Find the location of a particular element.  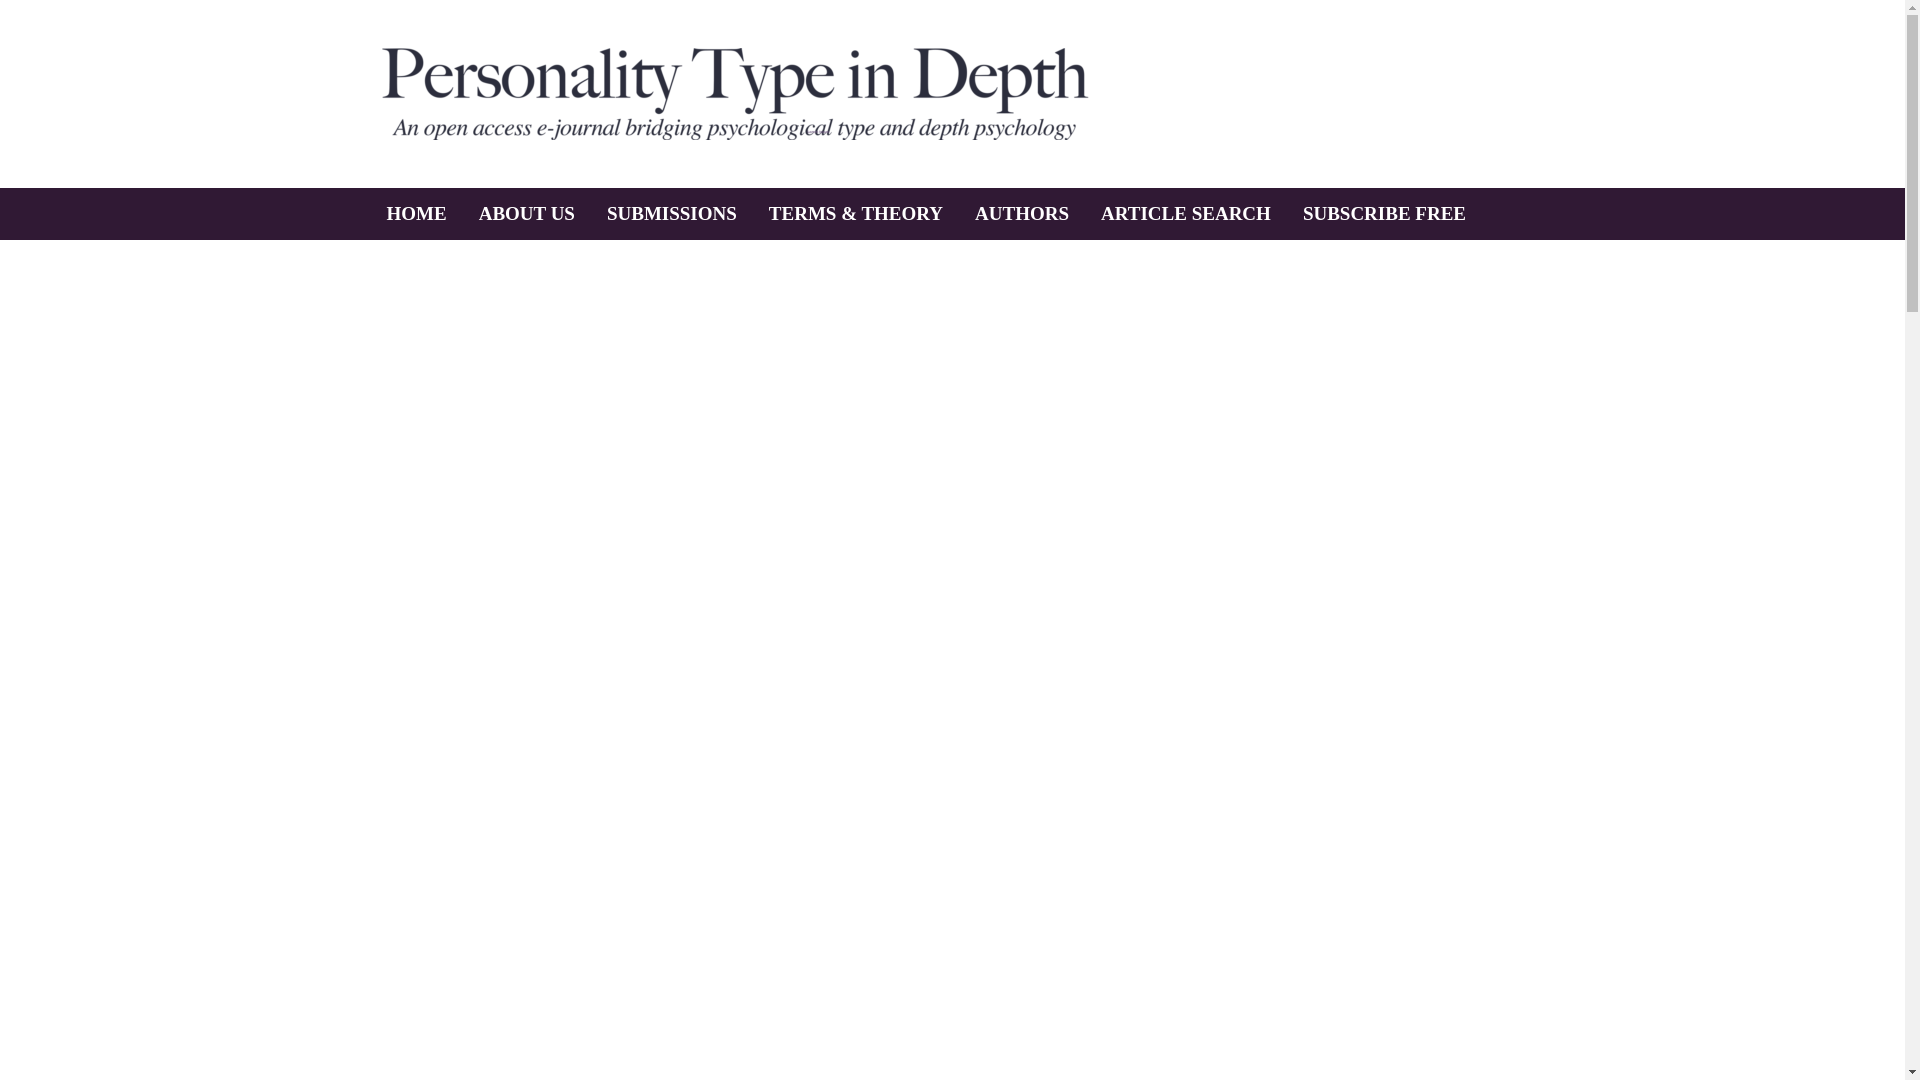

Home is located at coordinates (735, 94).